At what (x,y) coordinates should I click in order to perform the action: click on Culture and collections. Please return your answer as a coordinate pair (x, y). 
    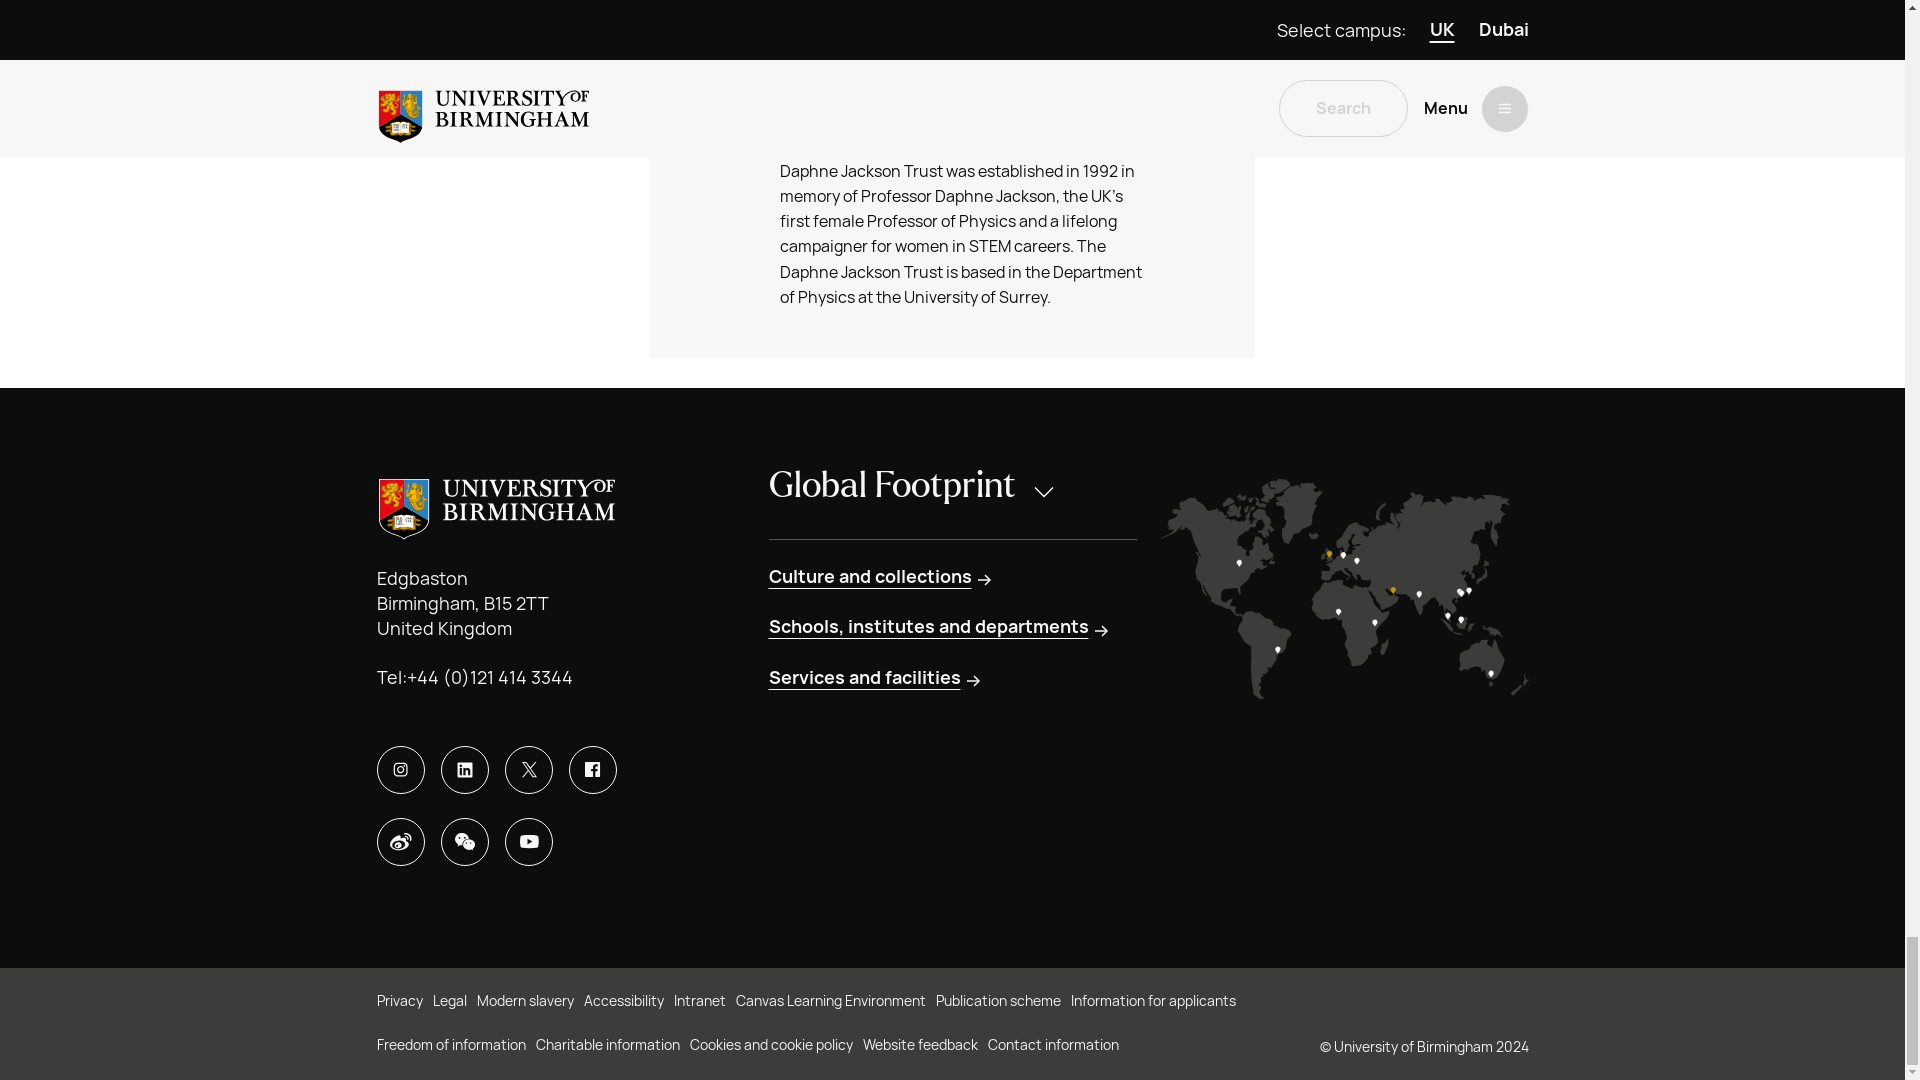
    Looking at the image, I should click on (881, 576).